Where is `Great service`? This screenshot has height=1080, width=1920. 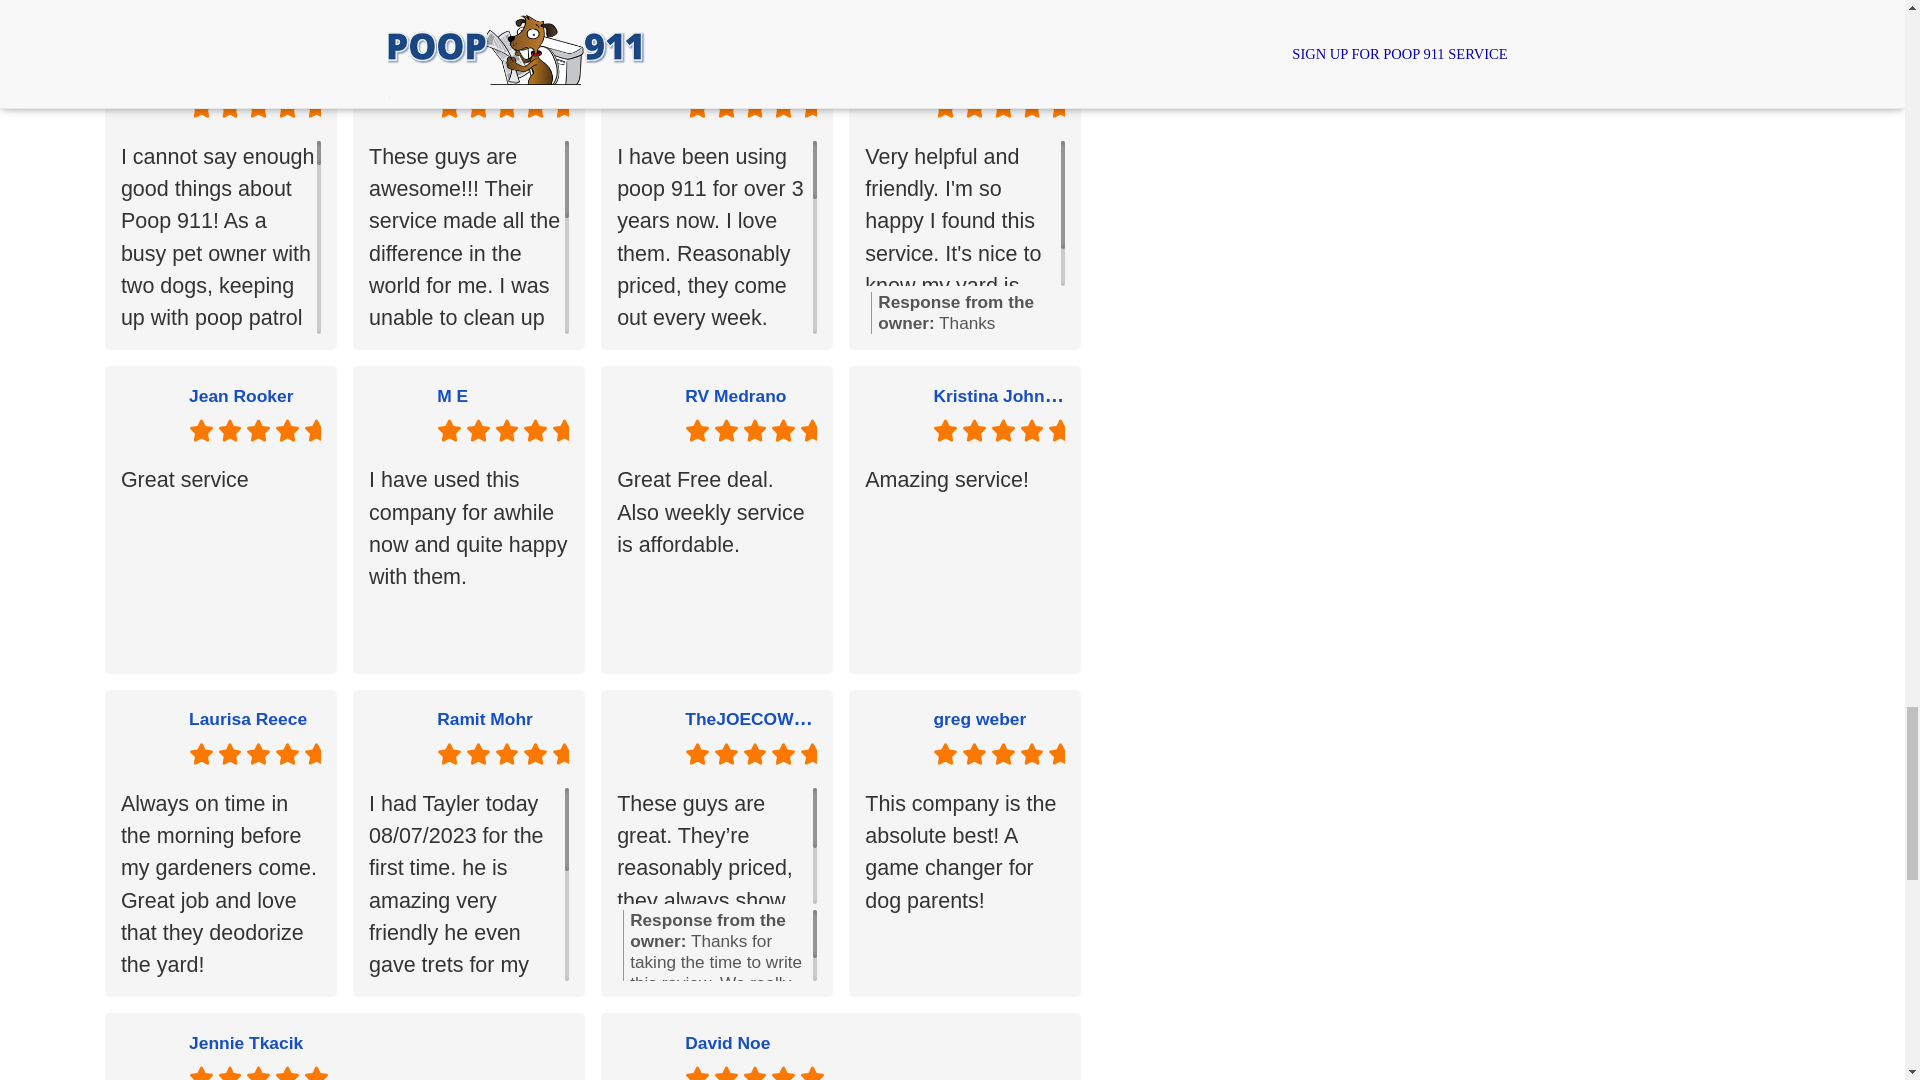
Great service is located at coordinates (220, 560).